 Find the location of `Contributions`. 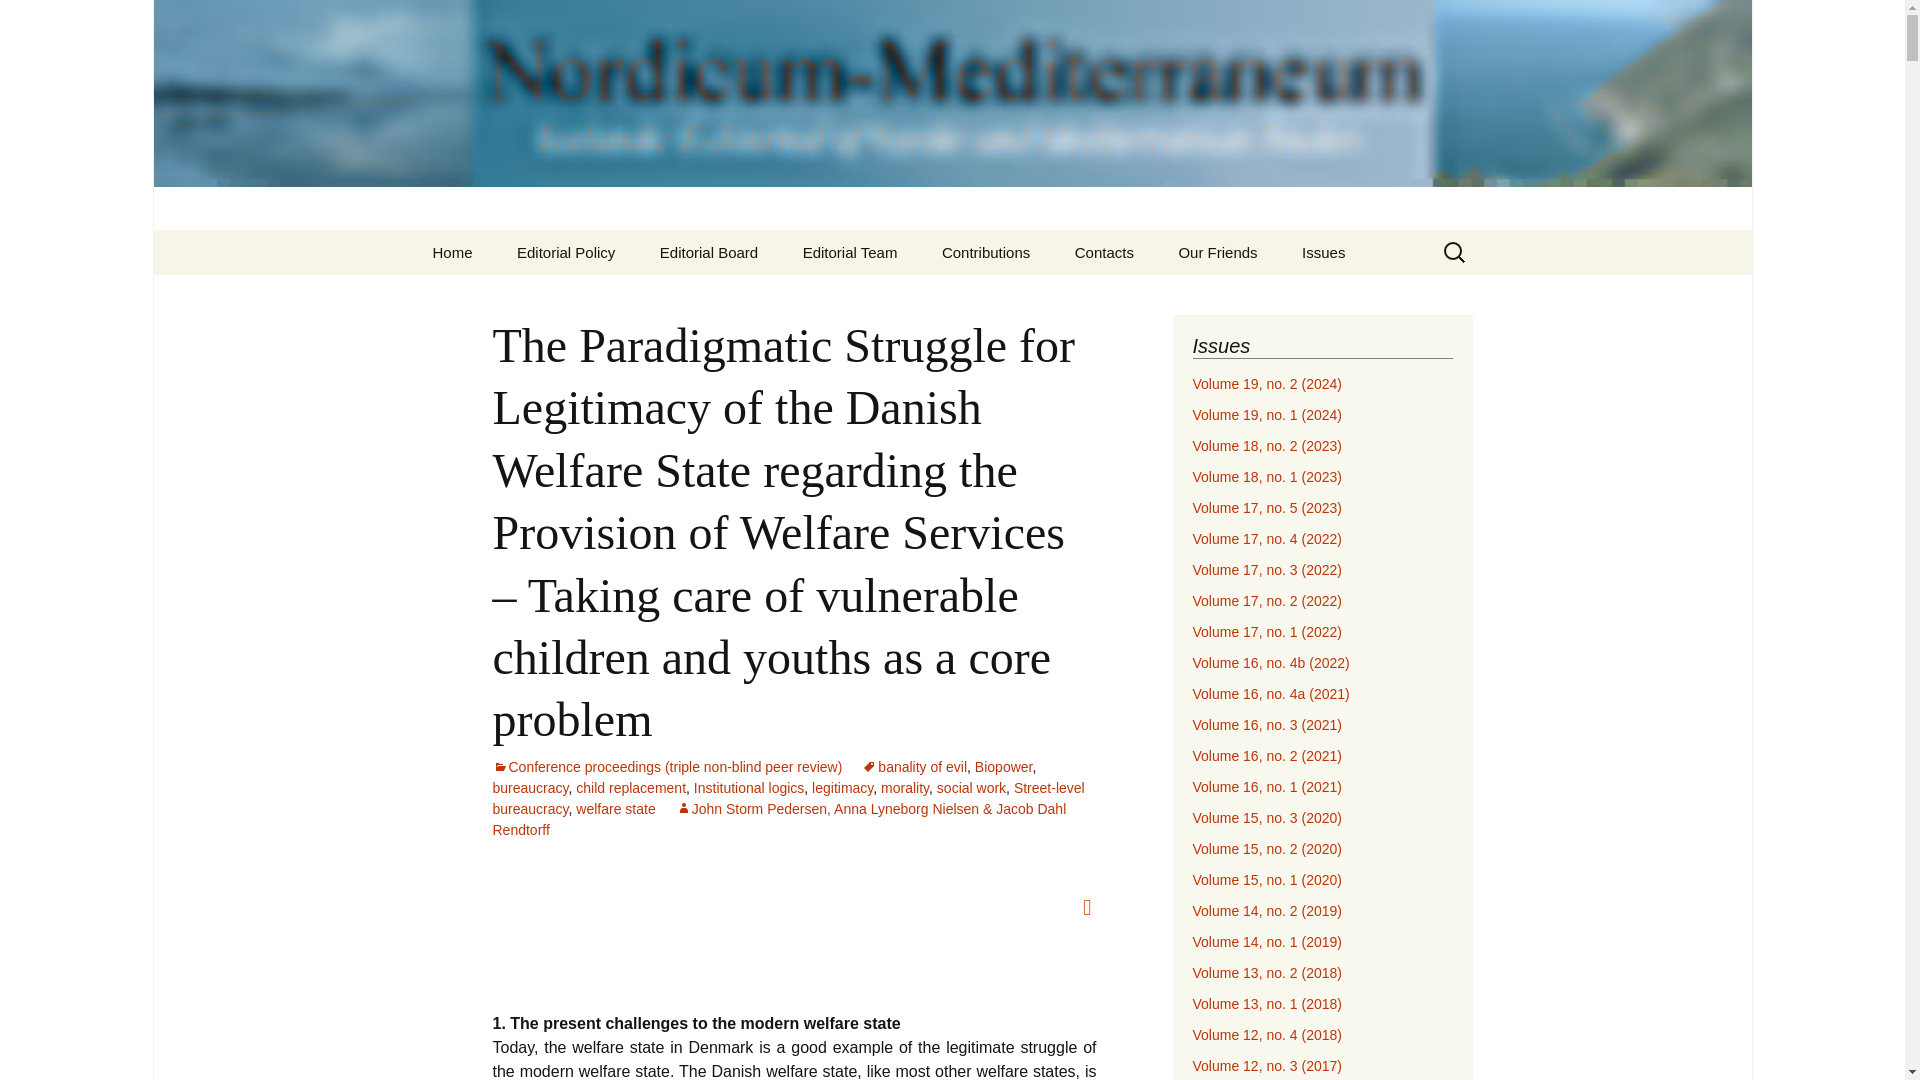

Contributions is located at coordinates (986, 252).